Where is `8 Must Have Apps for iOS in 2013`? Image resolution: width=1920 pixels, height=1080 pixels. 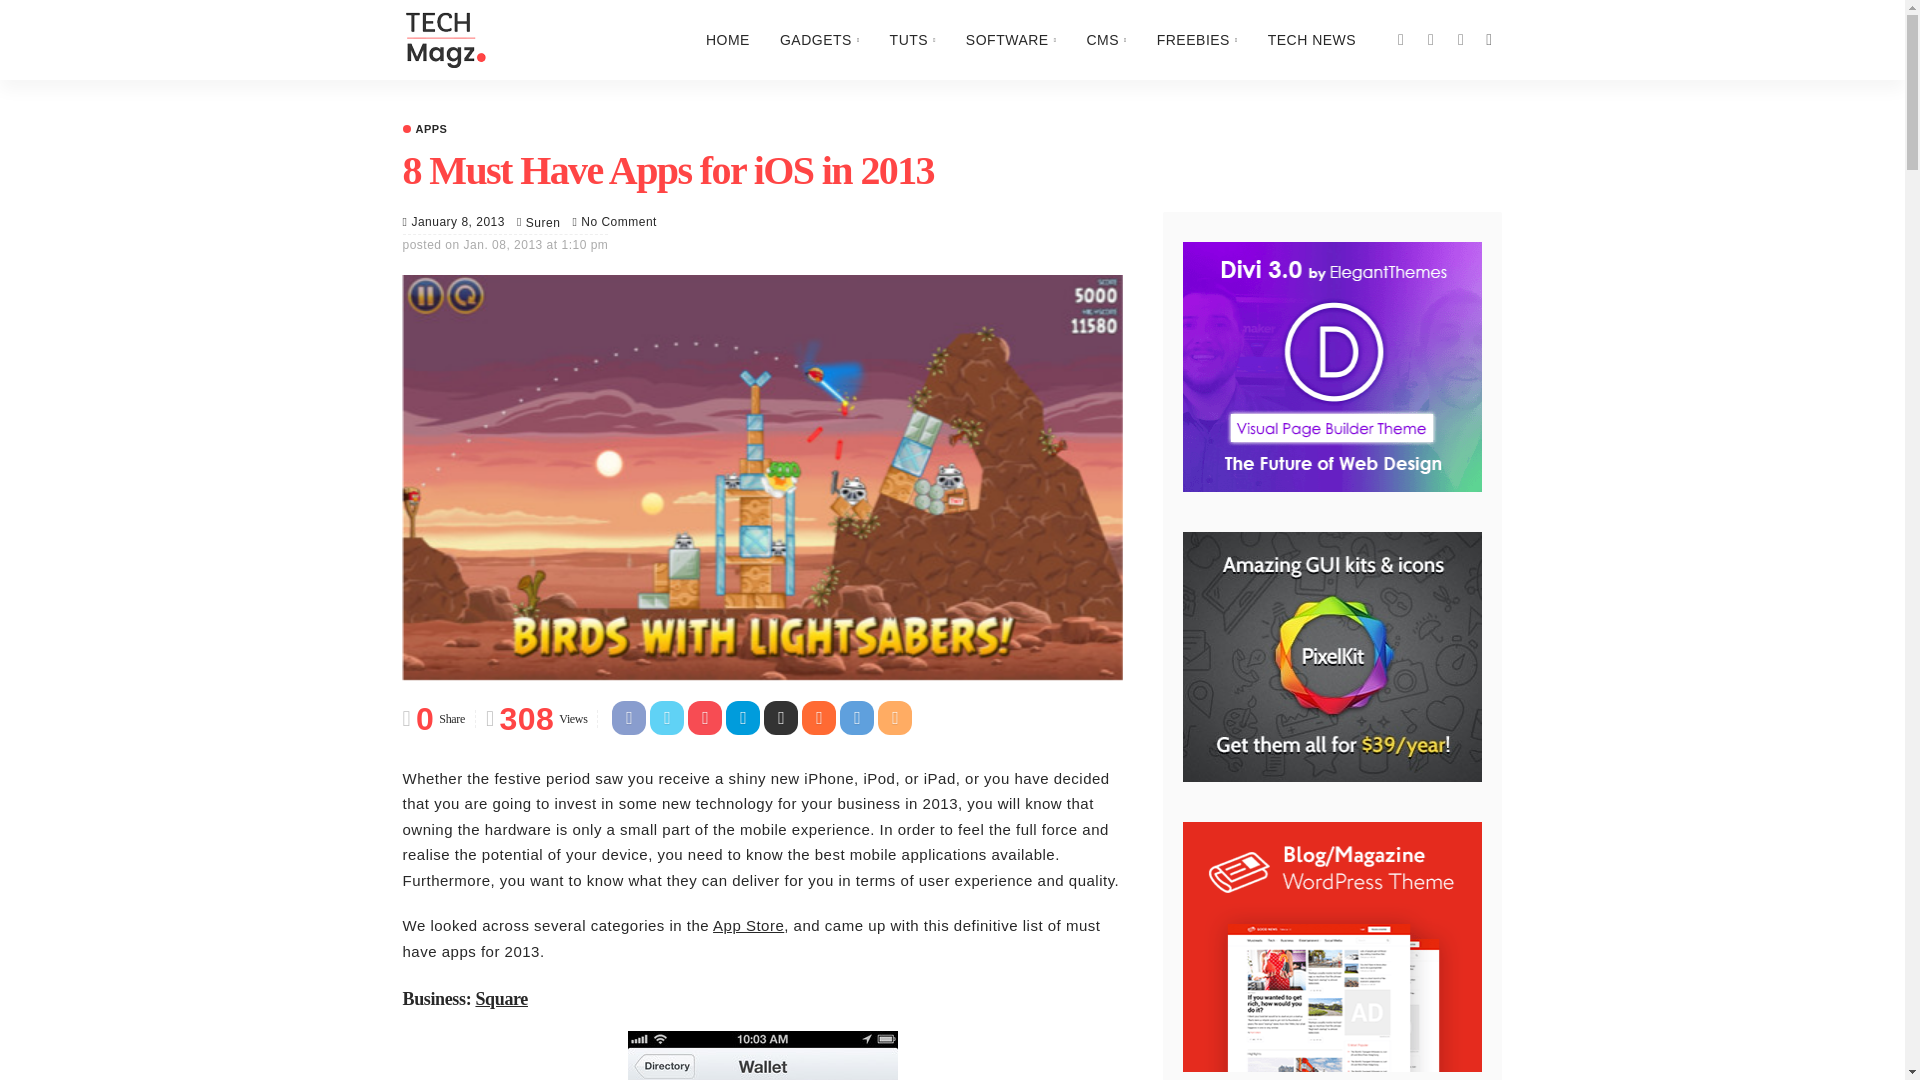 8 Must Have Apps for iOS in 2013 is located at coordinates (618, 222).